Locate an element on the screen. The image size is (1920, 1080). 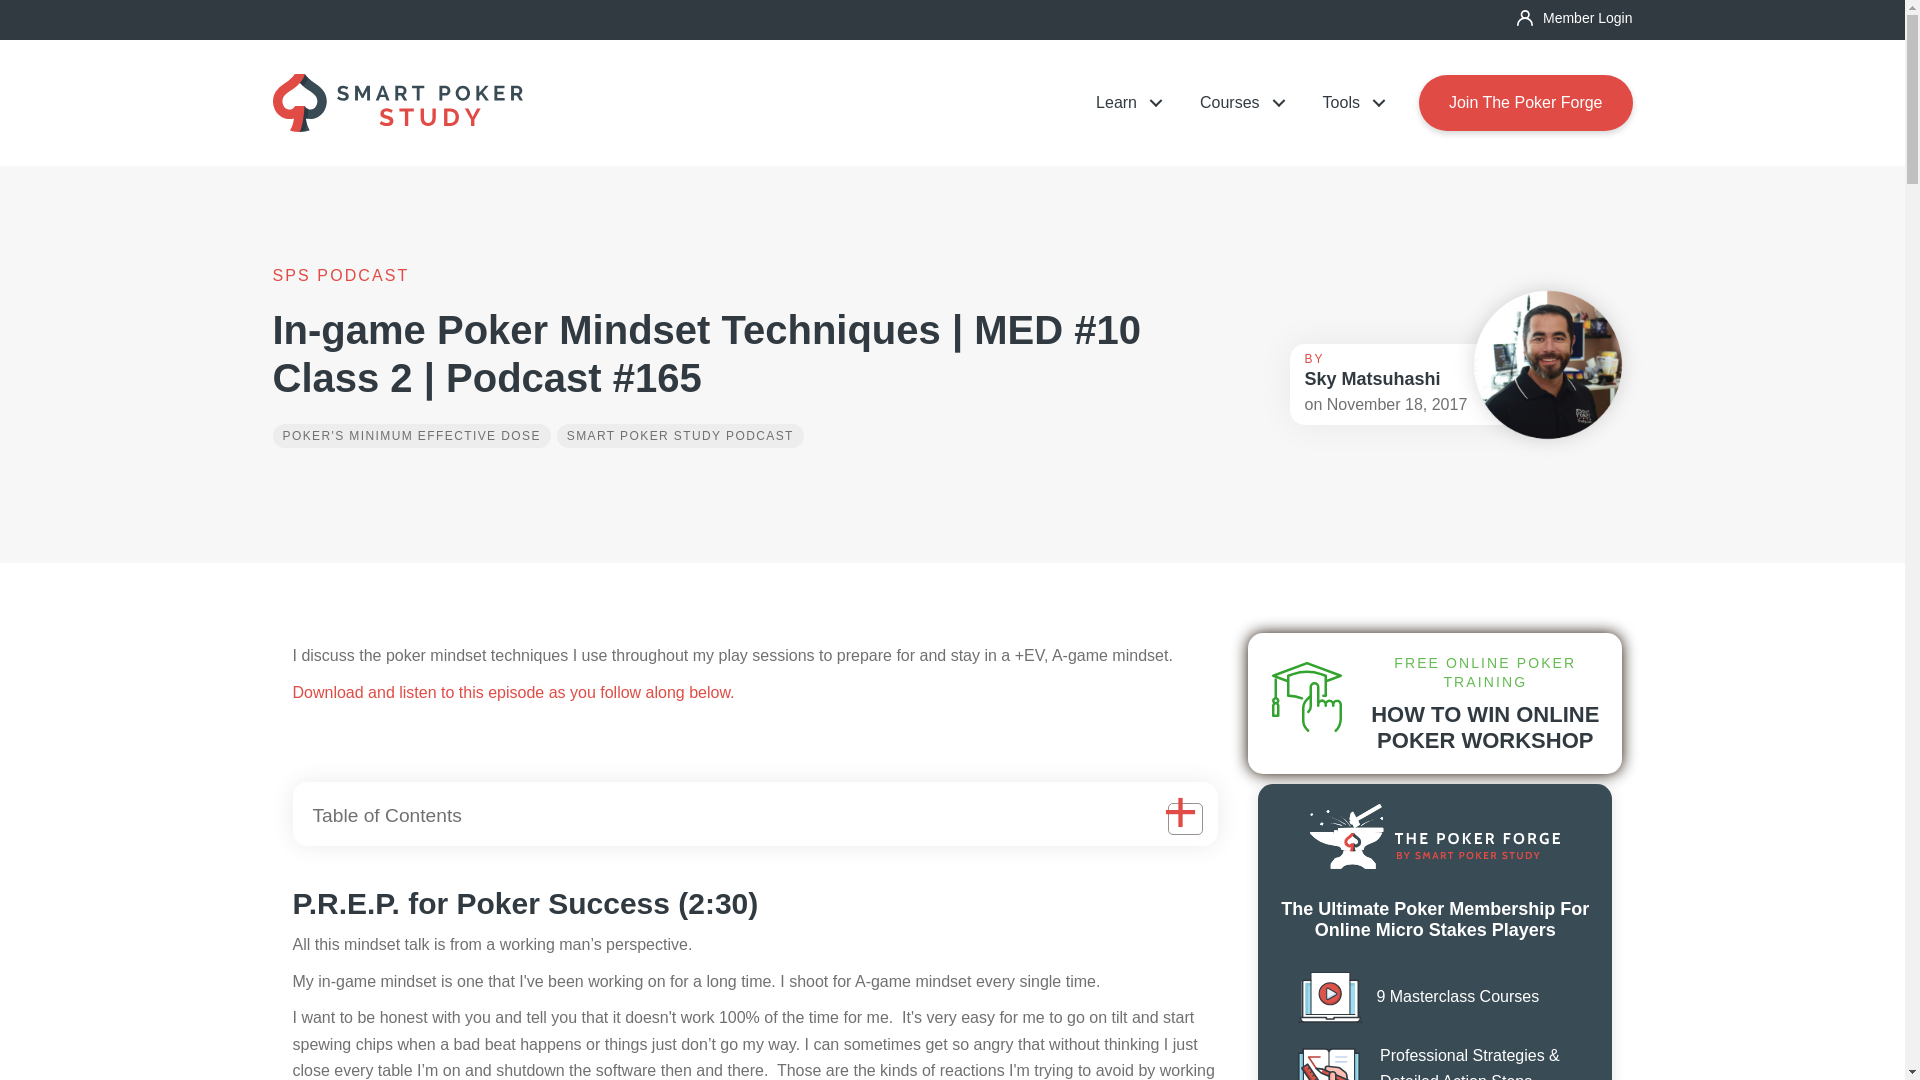
Learn is located at coordinates (1123, 102).